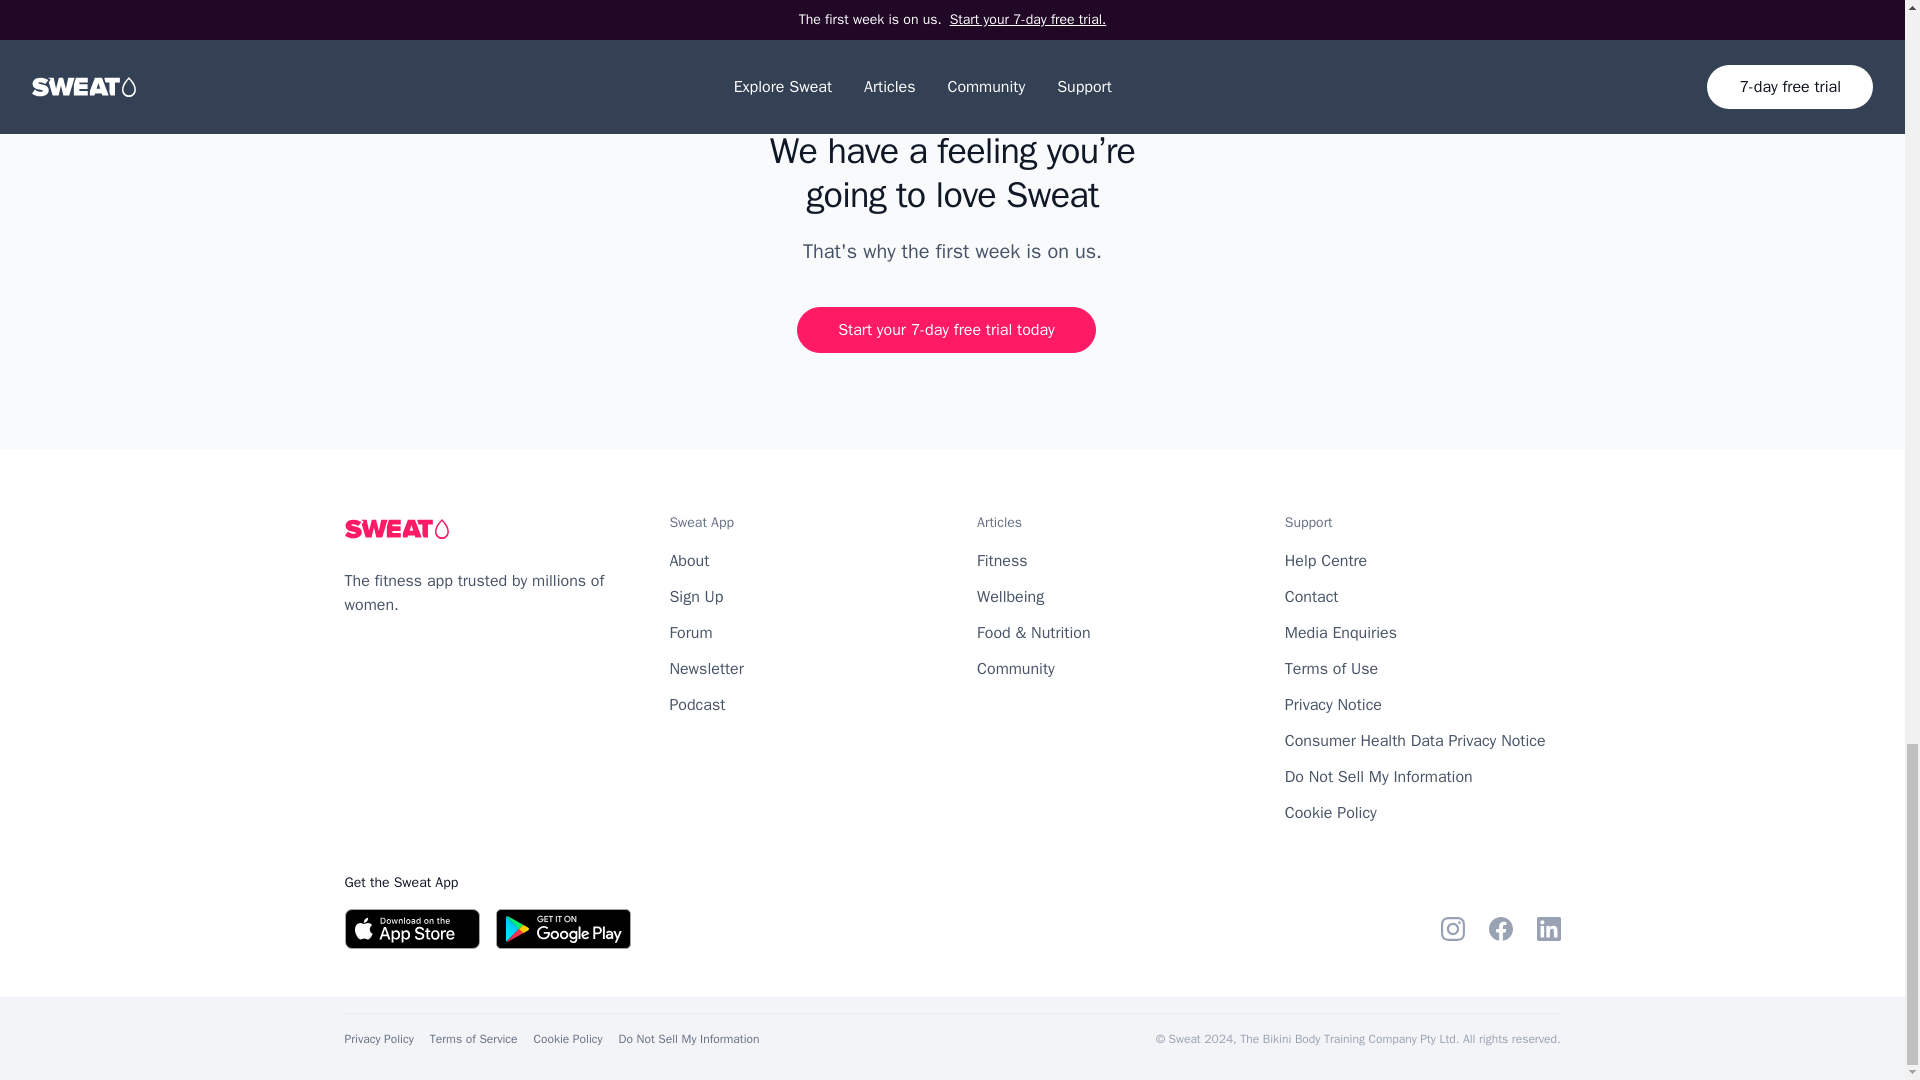  Describe the element at coordinates (1002, 560) in the screenshot. I see `Fitness` at that location.